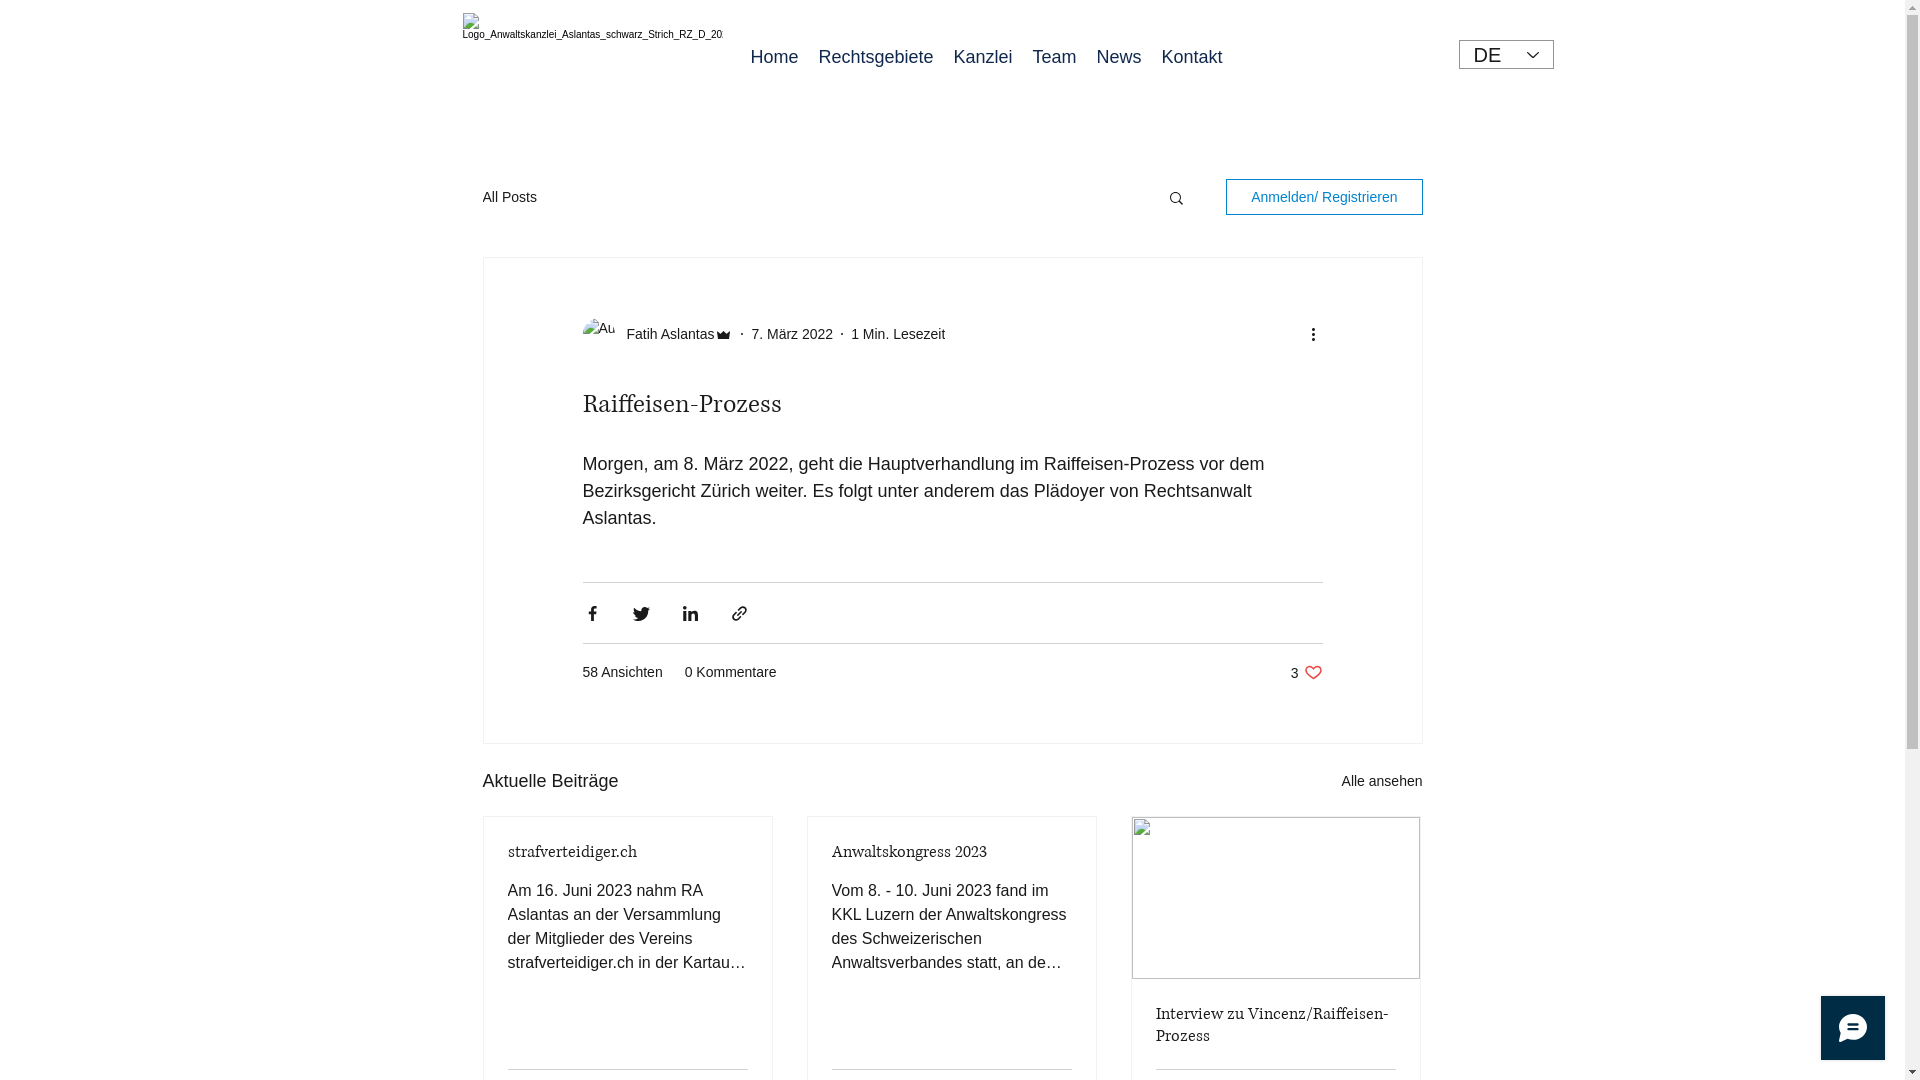  I want to click on All Posts, so click(509, 197).